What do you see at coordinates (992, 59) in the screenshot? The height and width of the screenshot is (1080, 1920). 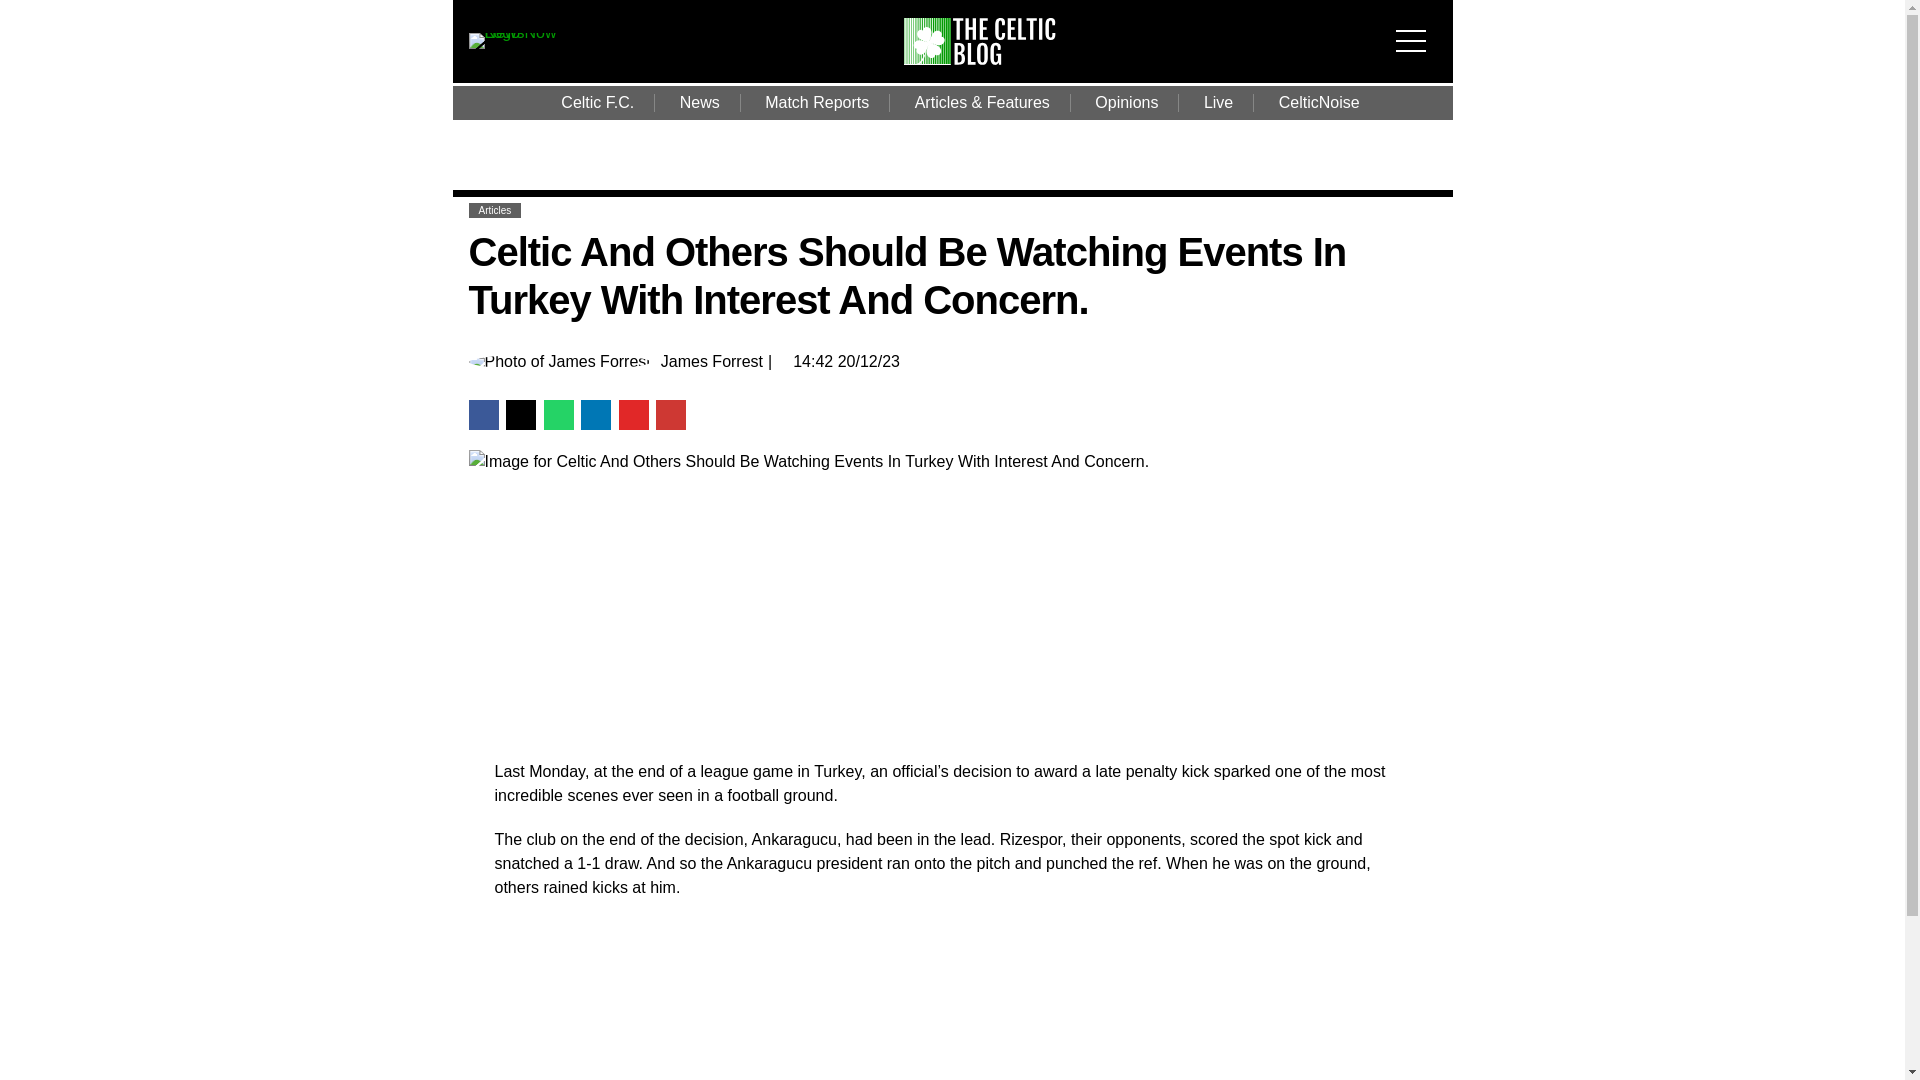 I see `Back to the homepage` at bounding box center [992, 59].